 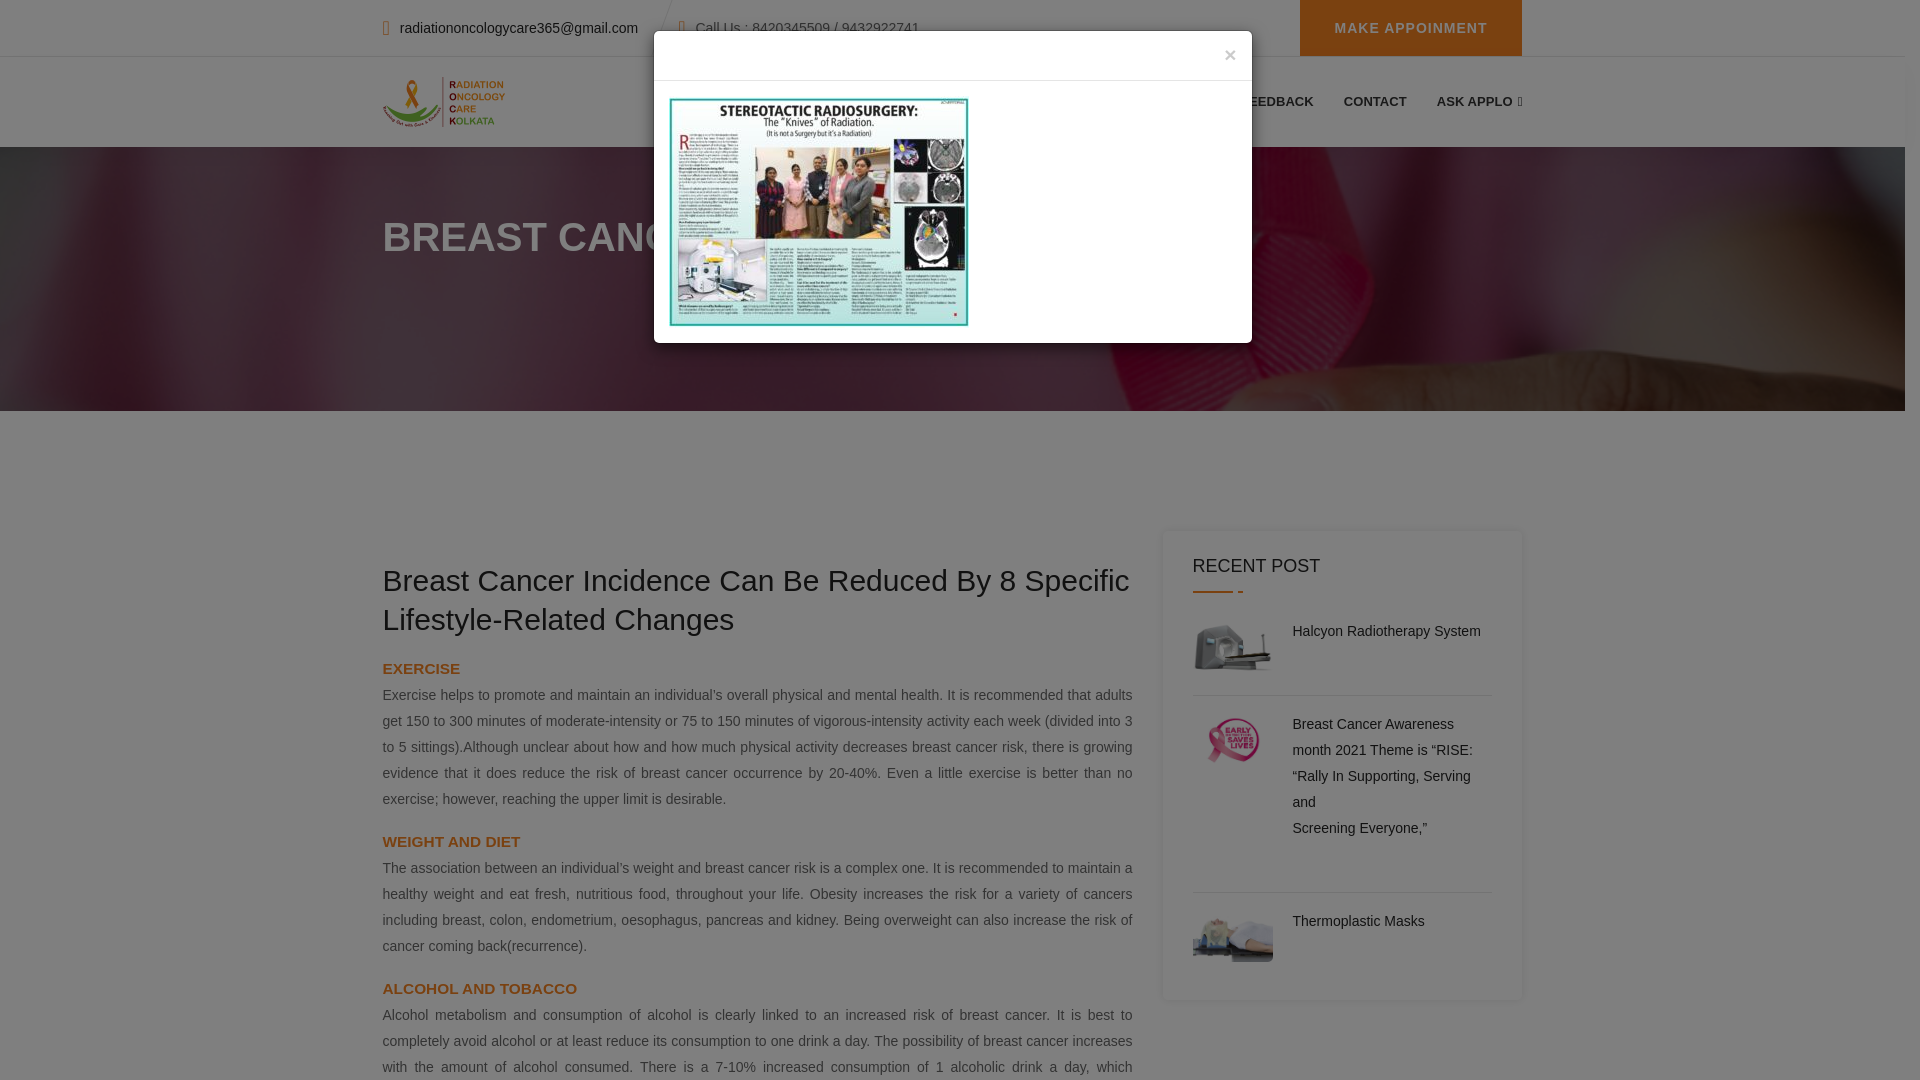 I want to click on GALLERY, so click(x=1174, y=102).